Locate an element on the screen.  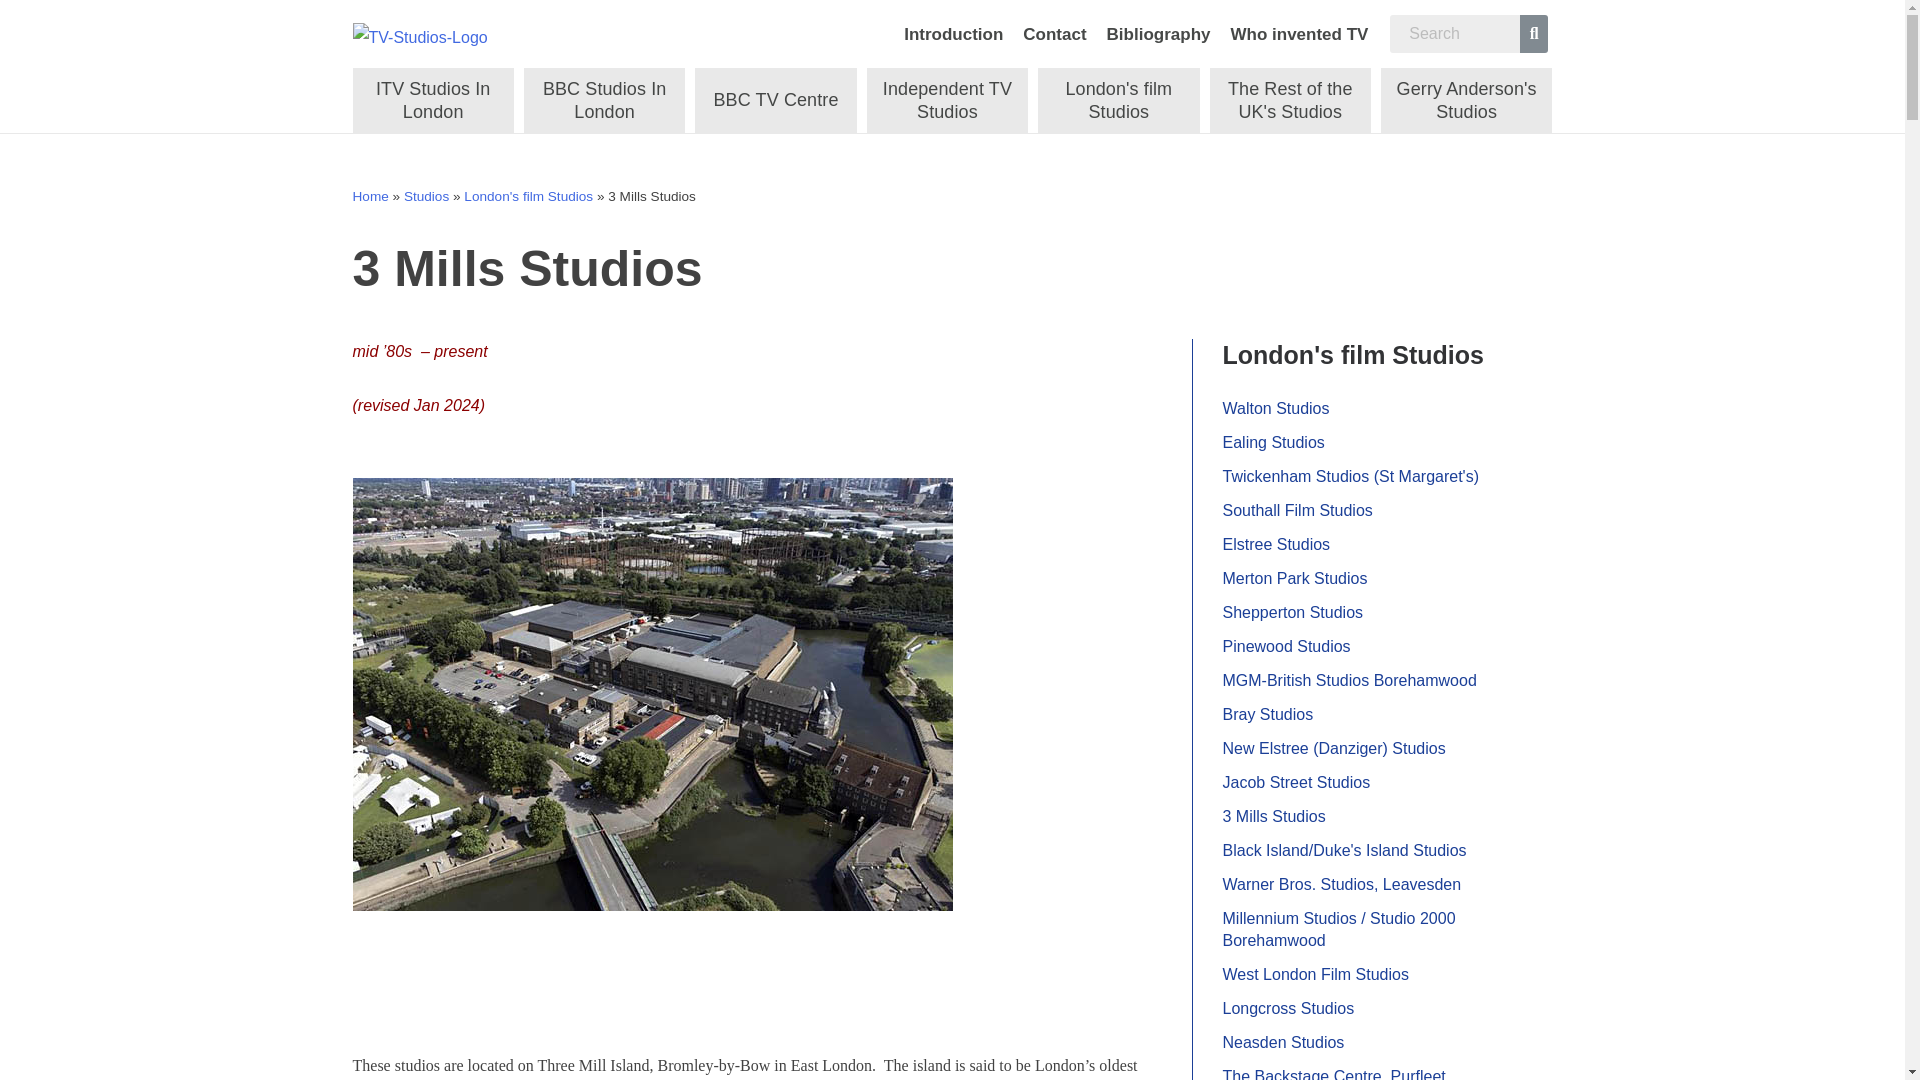
Ealing Studios is located at coordinates (1272, 442).